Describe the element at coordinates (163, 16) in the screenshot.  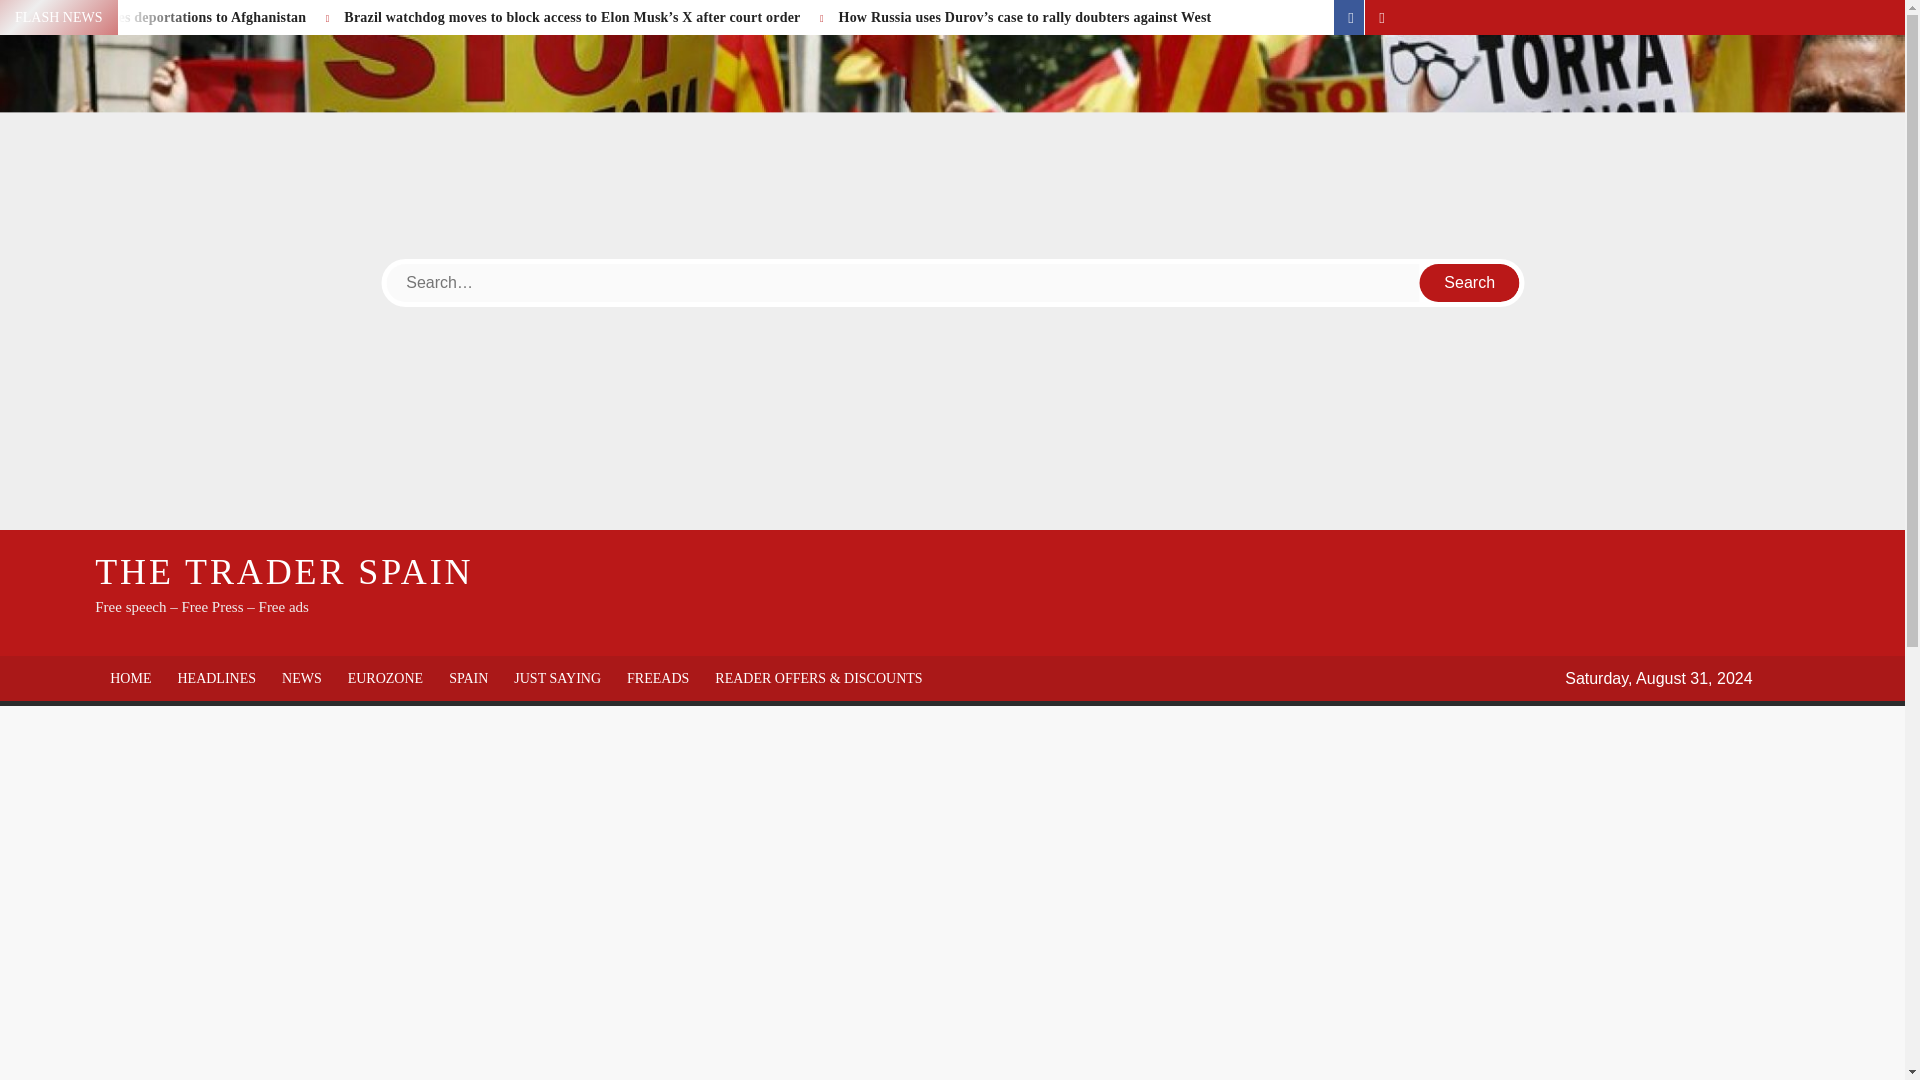
I see `Germany resumes deportations to Afghanistan` at that location.